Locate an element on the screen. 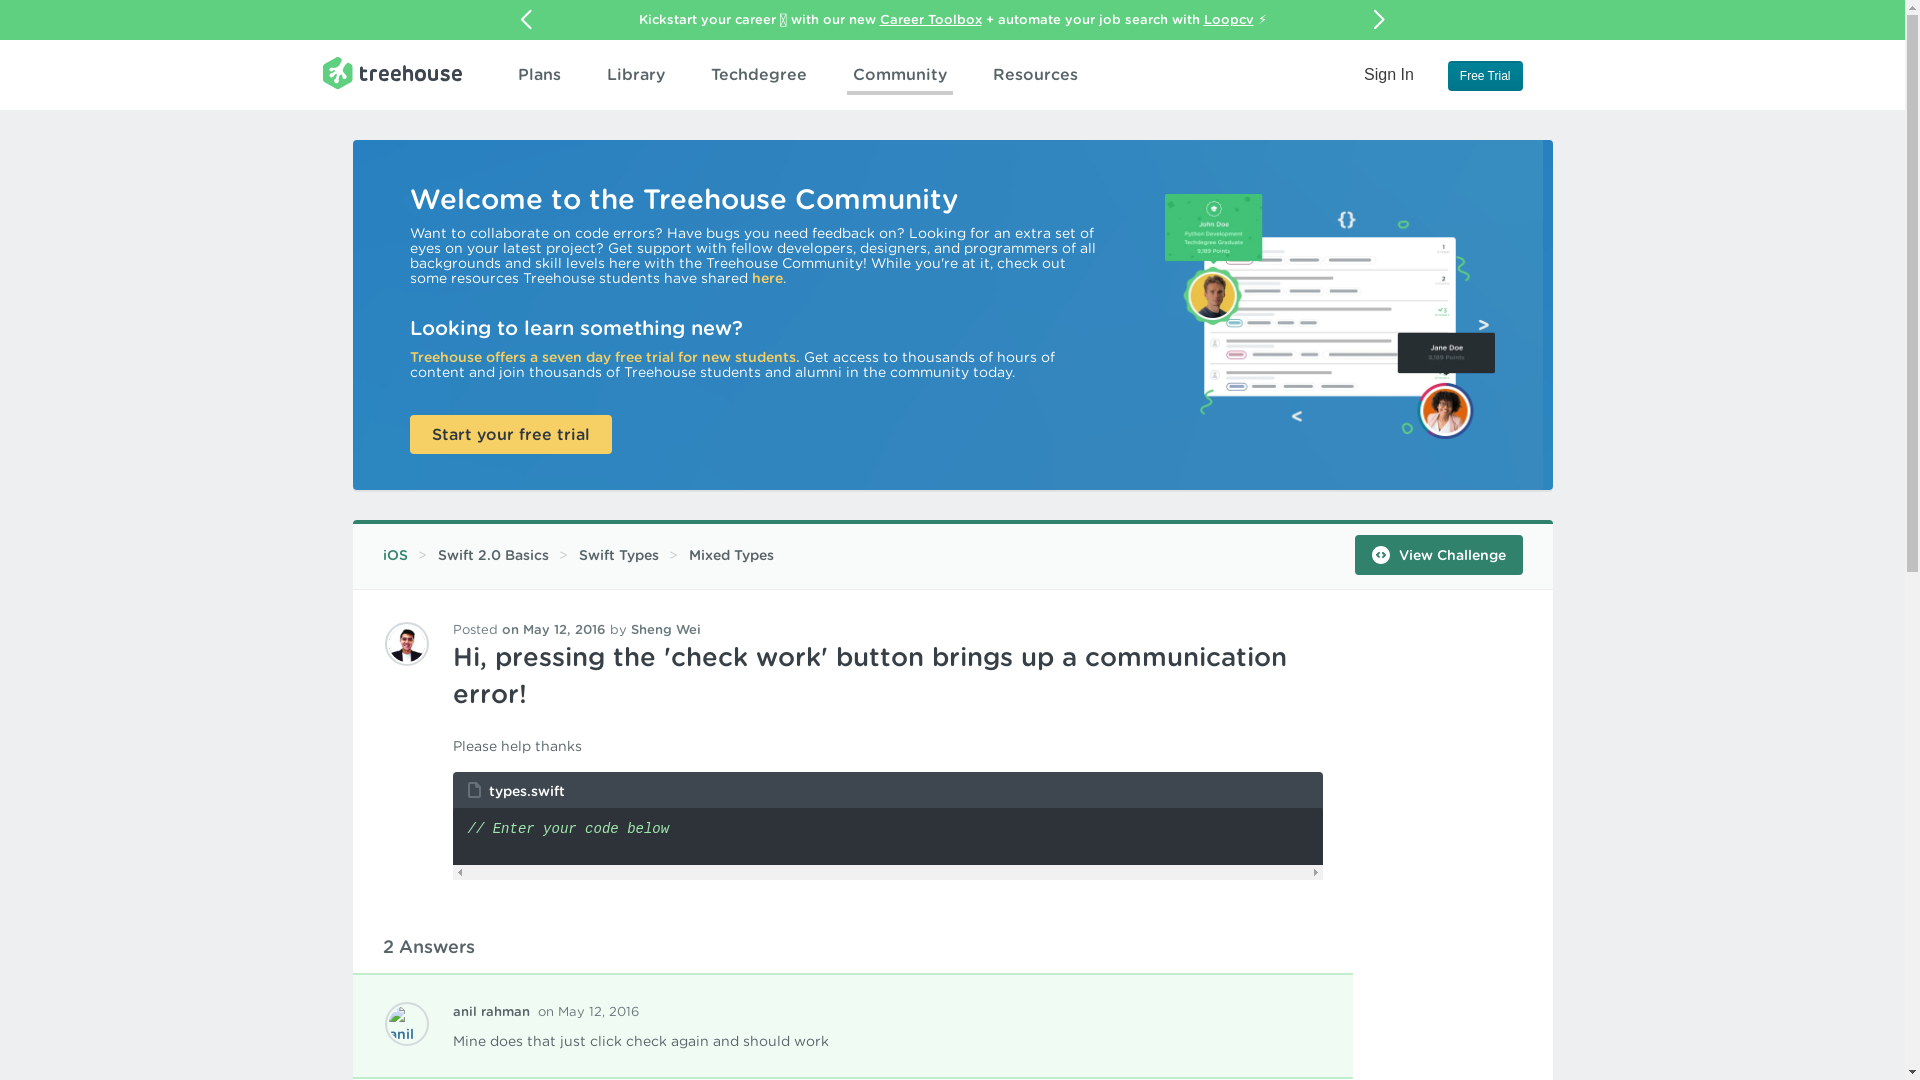 This screenshot has height=1080, width=1920. Loopcv is located at coordinates (1228, 19).